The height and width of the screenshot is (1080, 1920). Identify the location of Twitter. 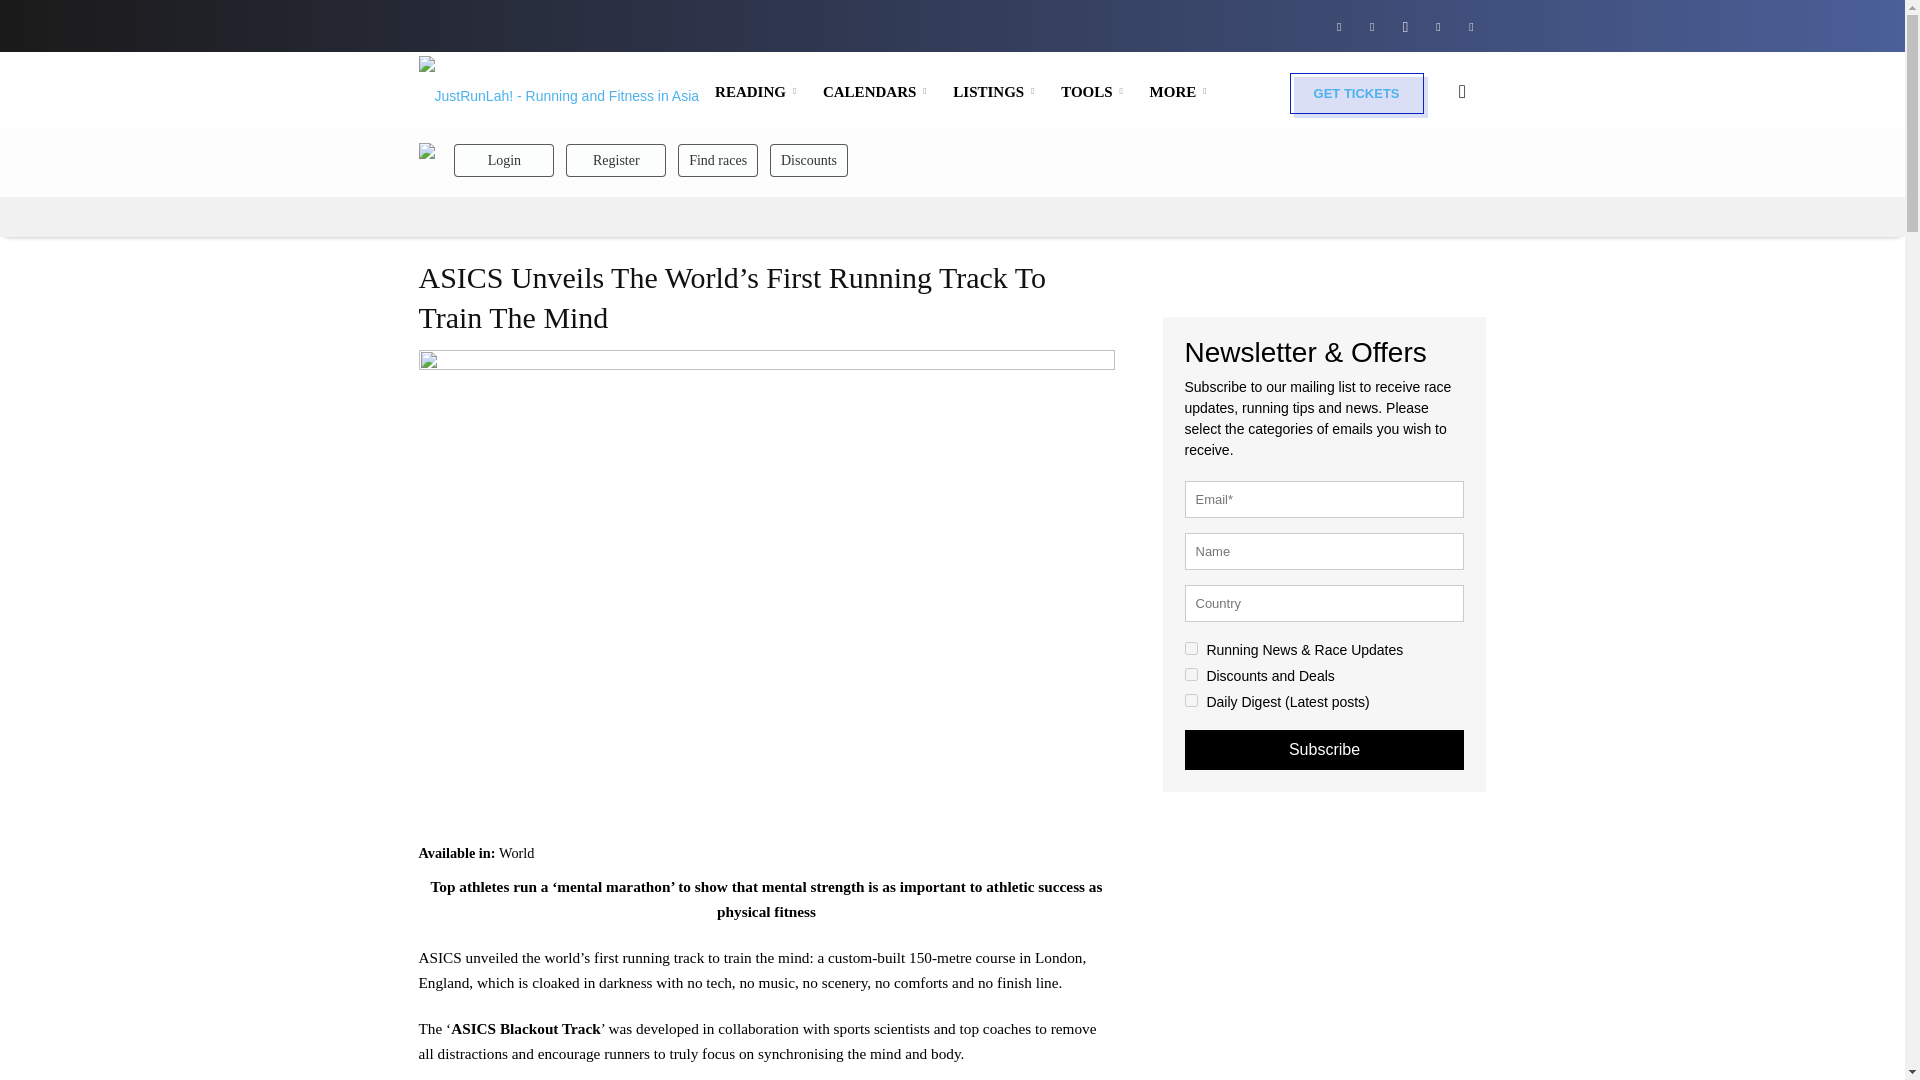
(1438, 25).